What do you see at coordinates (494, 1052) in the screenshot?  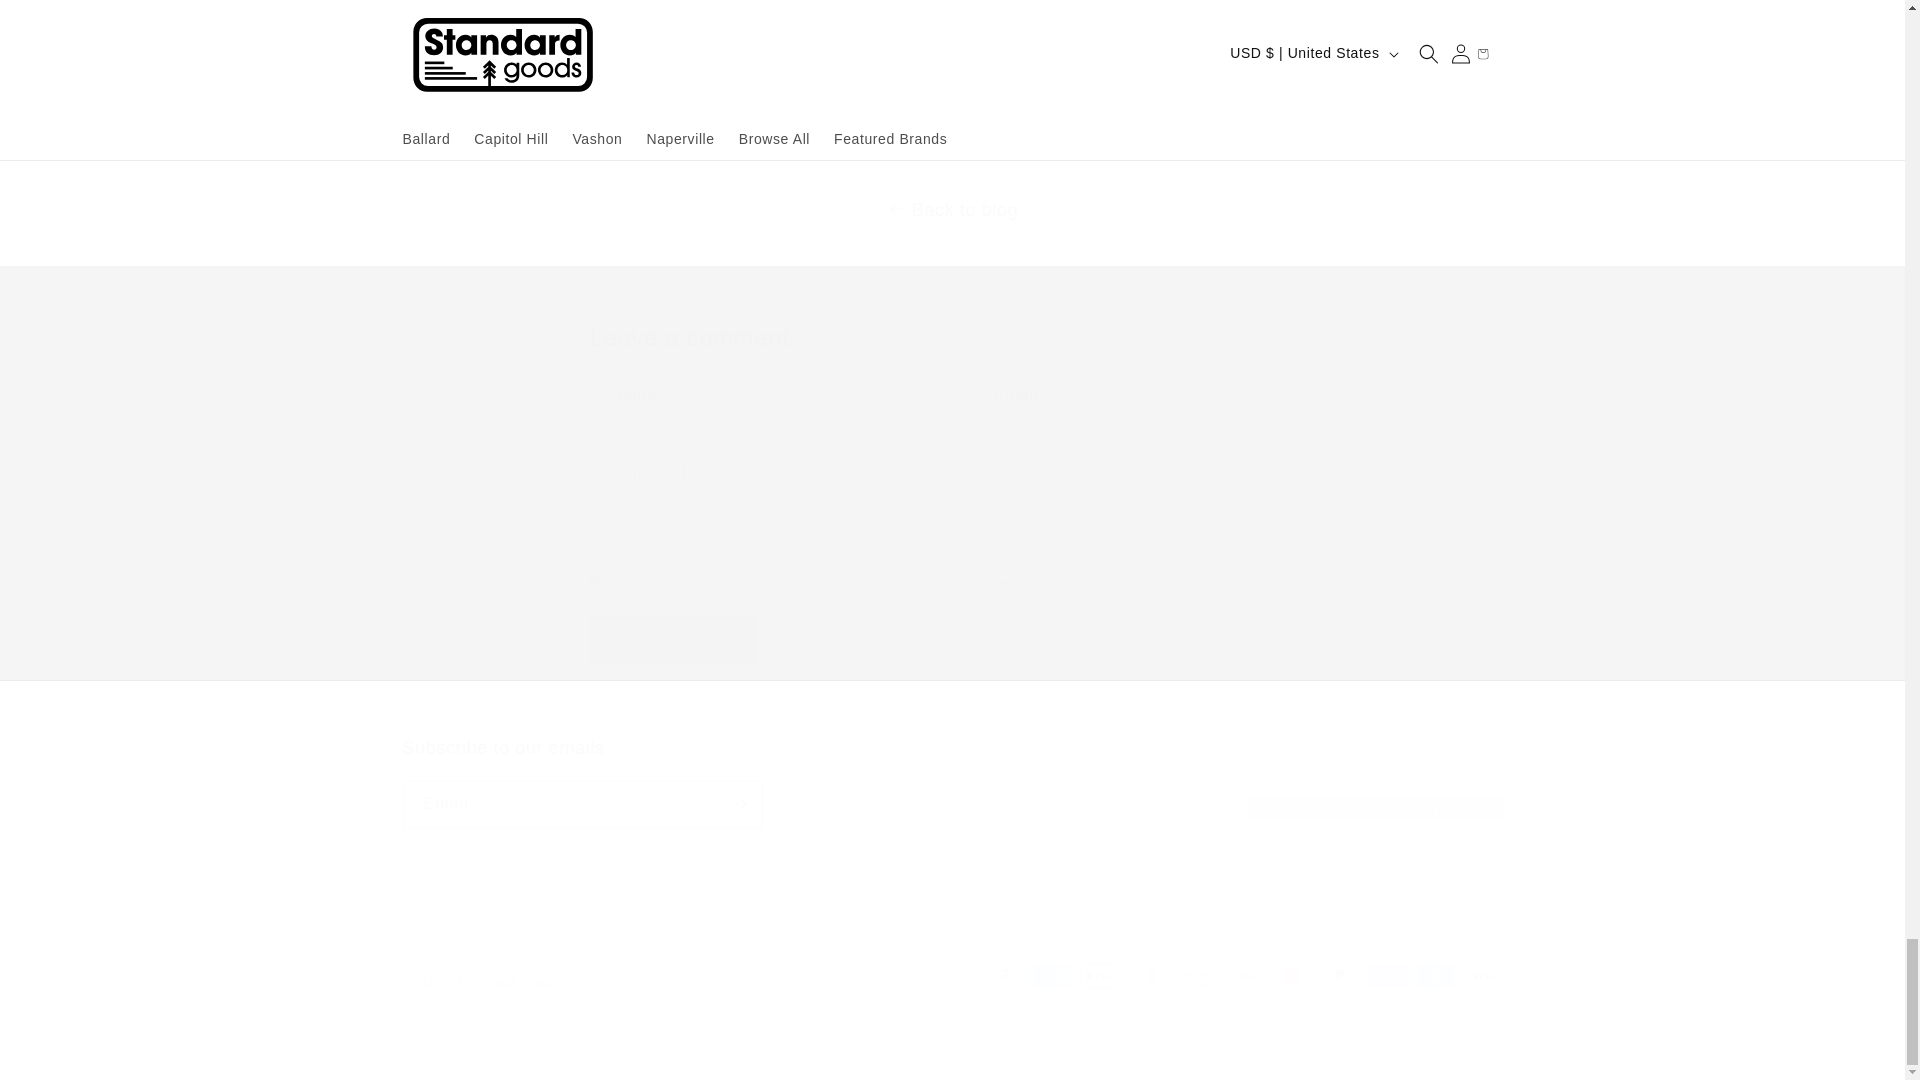 I see `Post comment` at bounding box center [494, 1052].